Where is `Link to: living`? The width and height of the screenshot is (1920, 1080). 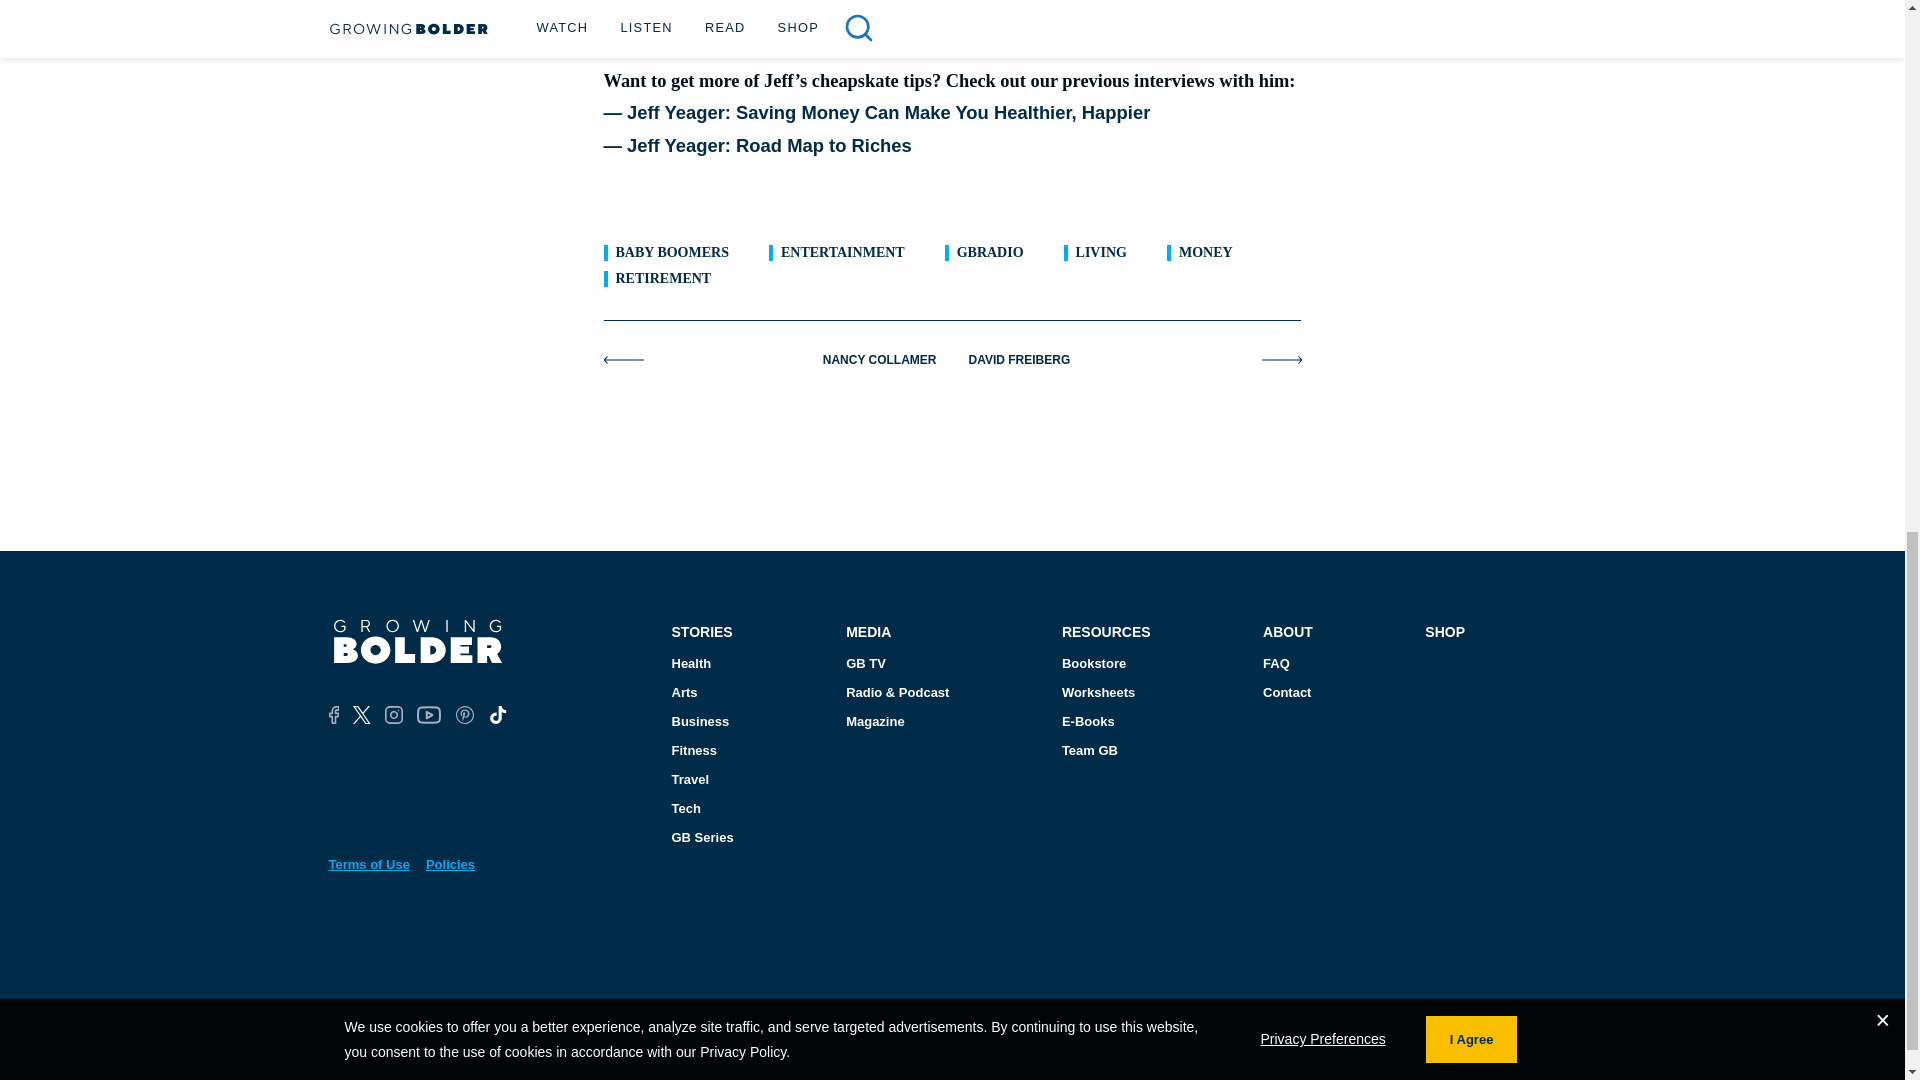 Link to: living is located at coordinates (1101, 253).